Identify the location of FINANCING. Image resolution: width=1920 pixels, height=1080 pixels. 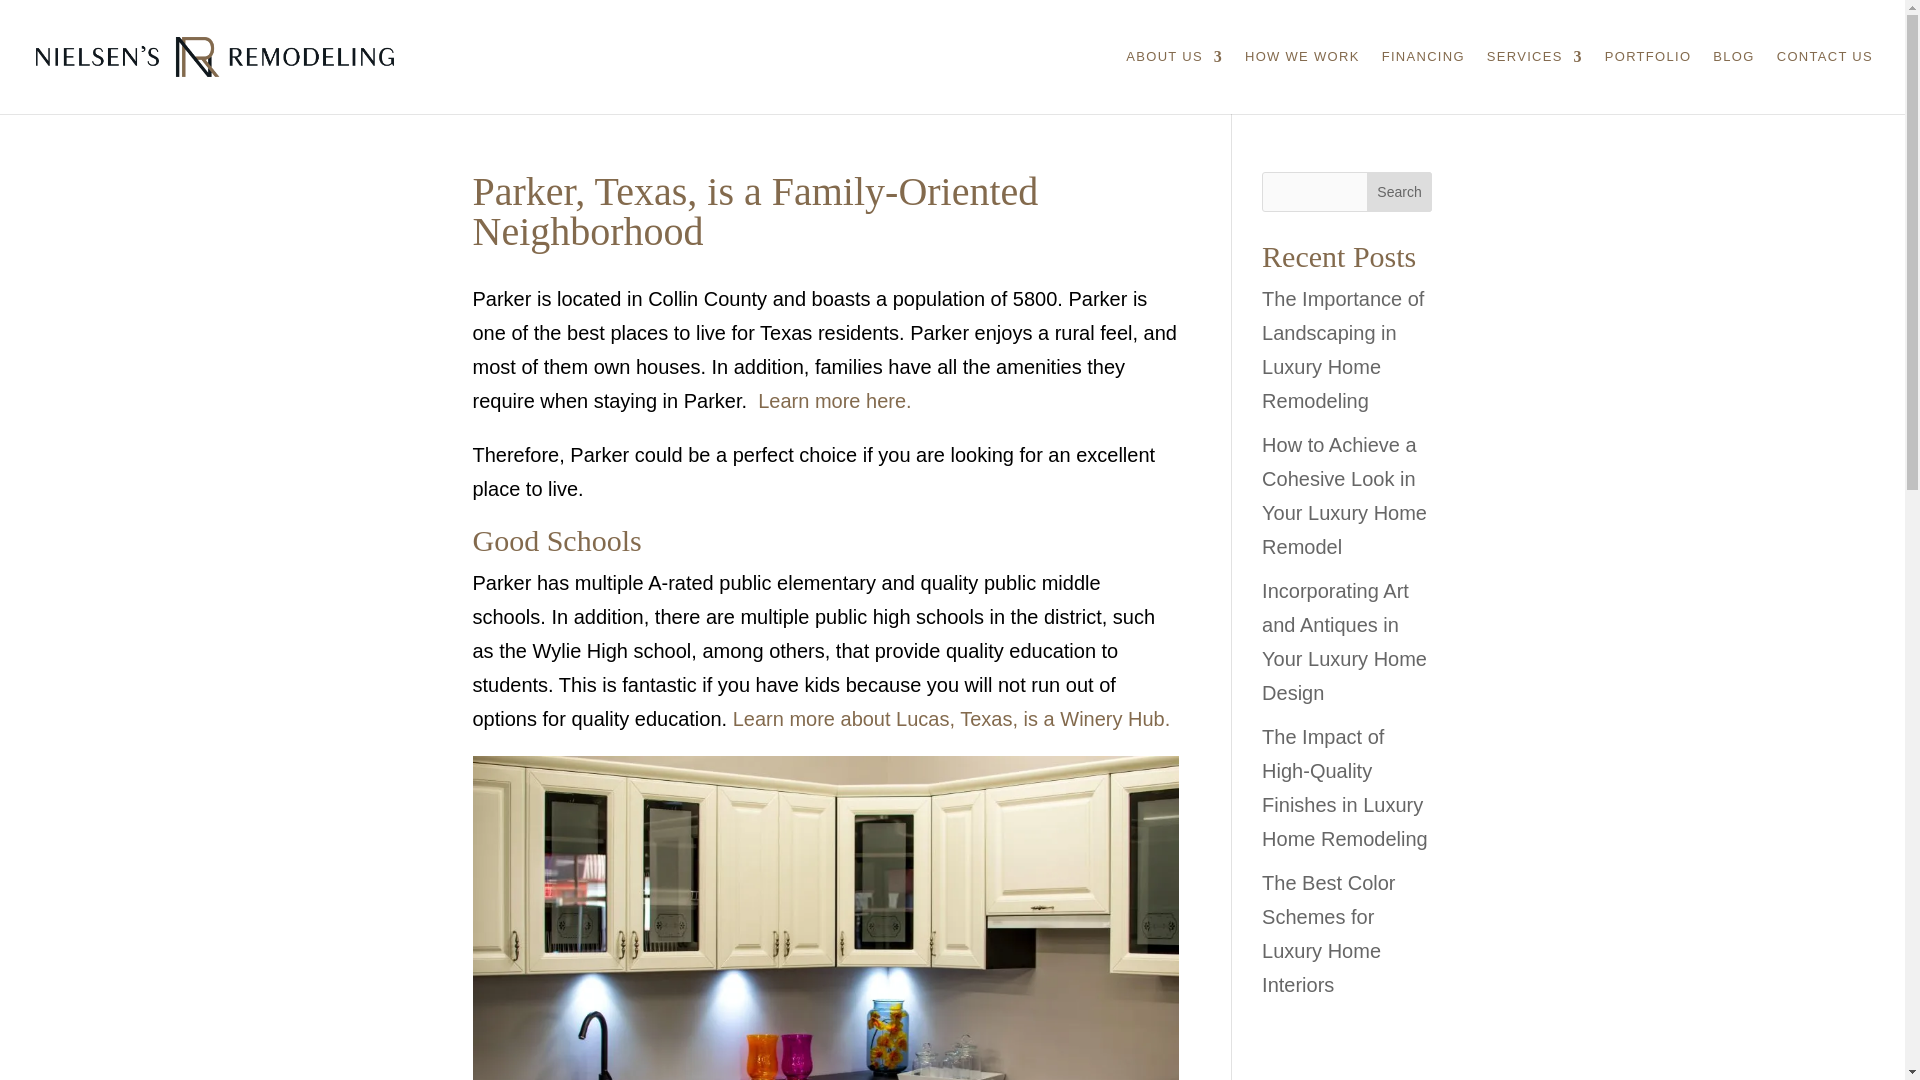
(1423, 82).